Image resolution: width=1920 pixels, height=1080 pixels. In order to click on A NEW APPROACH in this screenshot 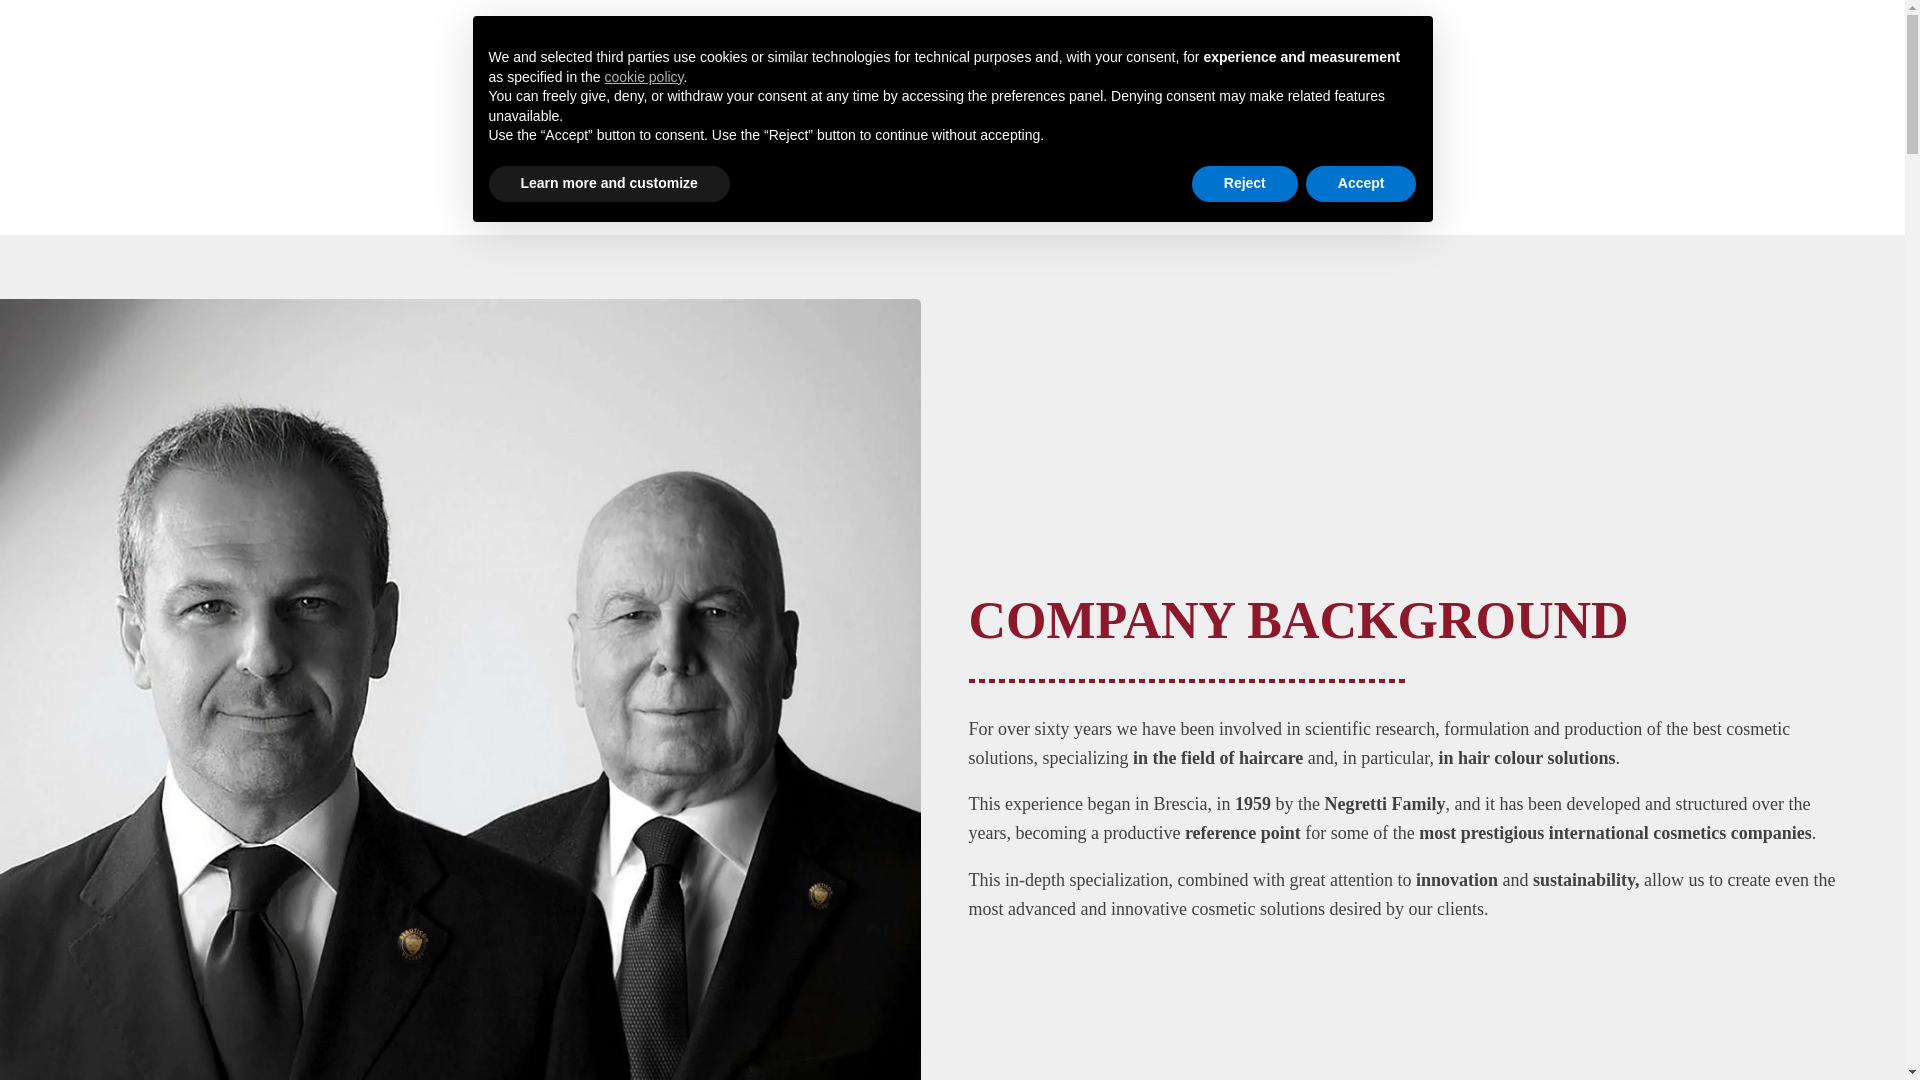, I will do `click(900, 197)`.